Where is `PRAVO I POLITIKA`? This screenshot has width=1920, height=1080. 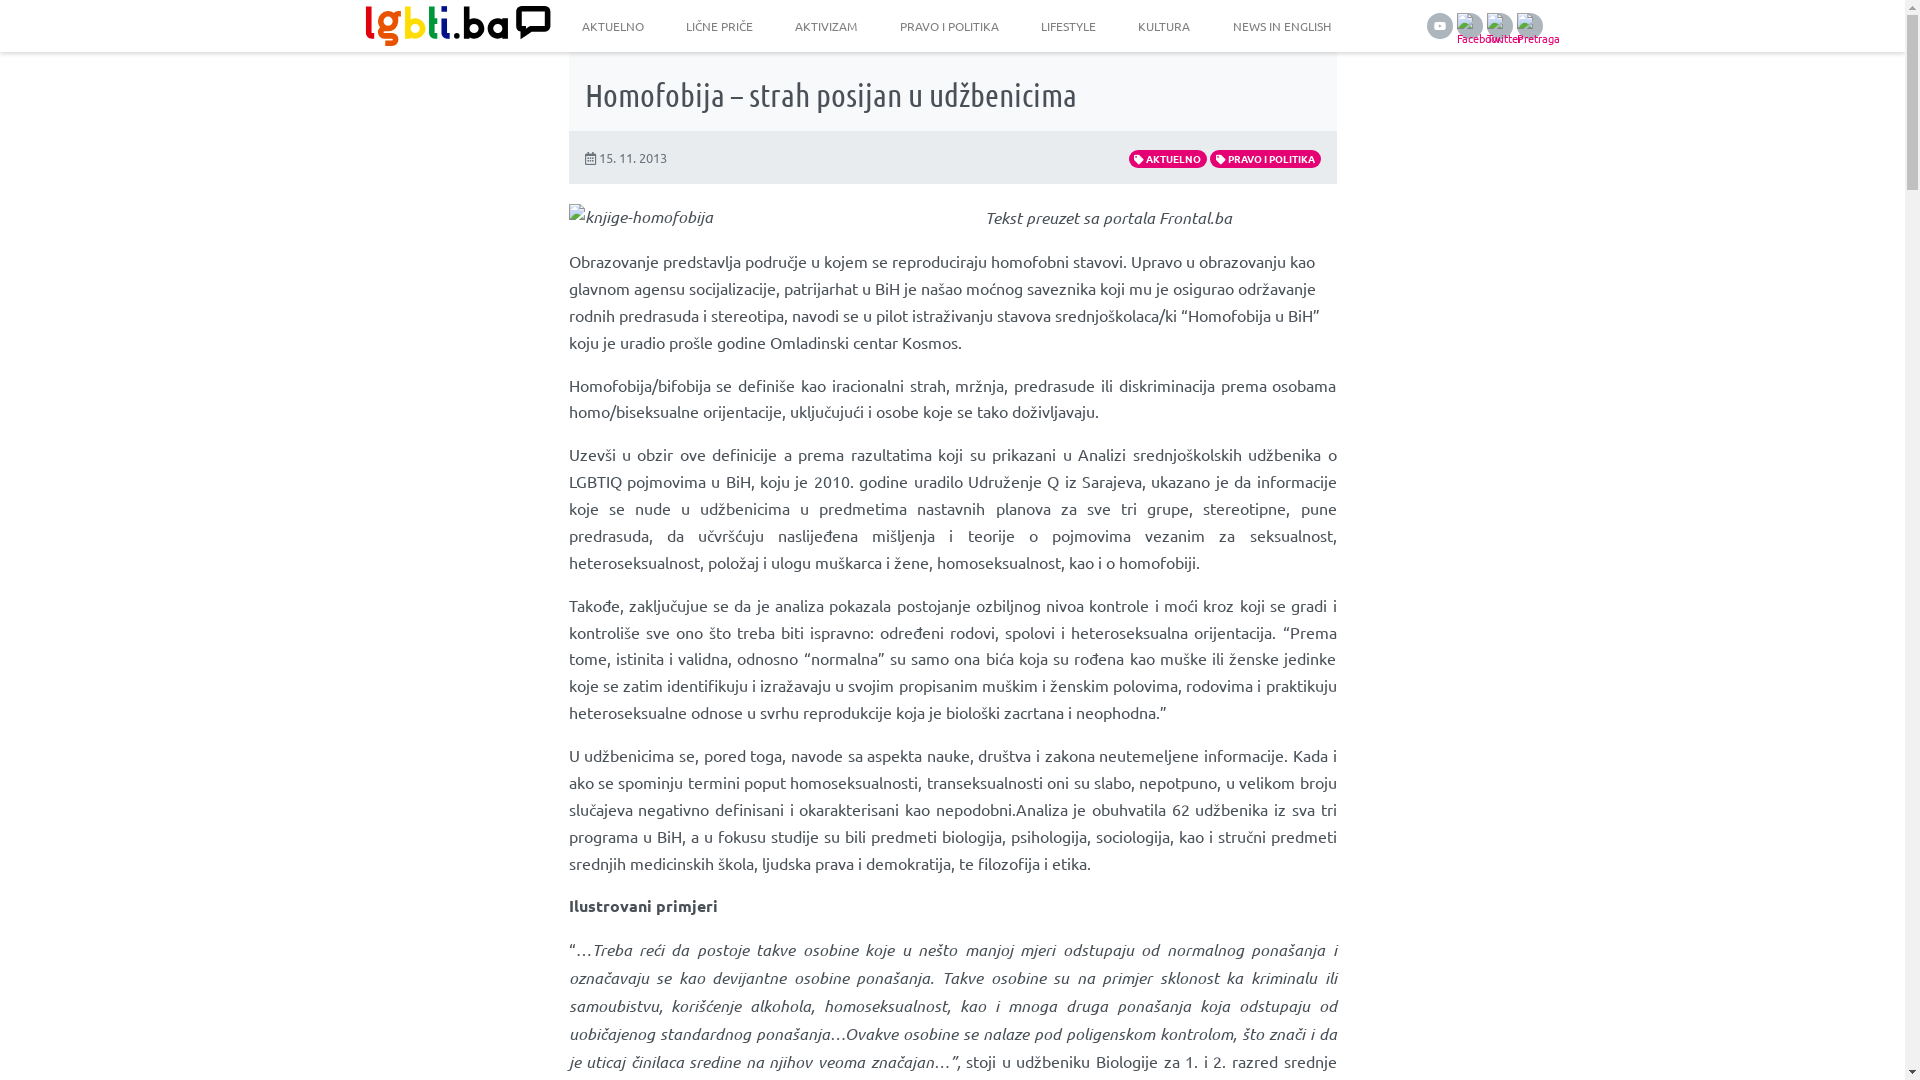 PRAVO I POLITIKA is located at coordinates (950, 26).